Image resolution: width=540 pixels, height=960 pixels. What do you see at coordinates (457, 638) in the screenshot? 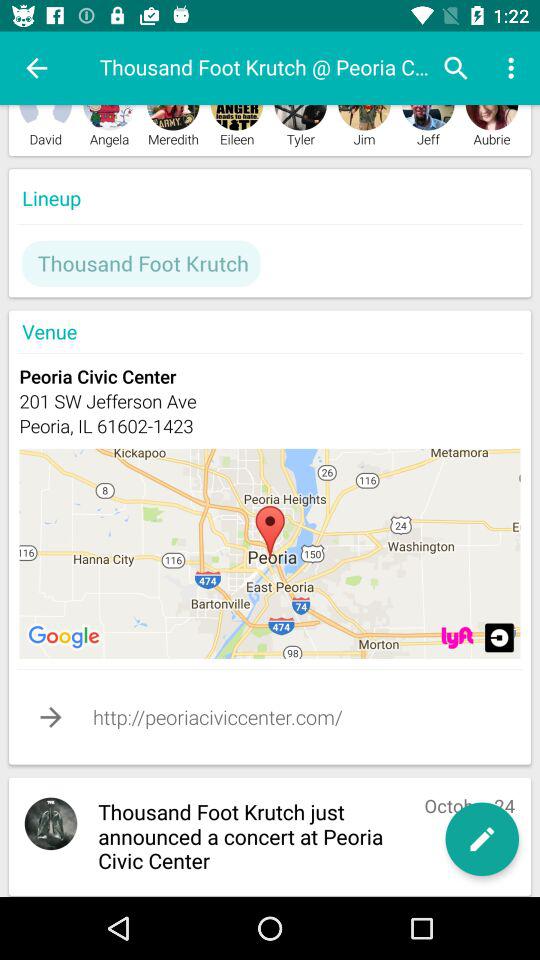
I see `zoom to selected place` at bounding box center [457, 638].